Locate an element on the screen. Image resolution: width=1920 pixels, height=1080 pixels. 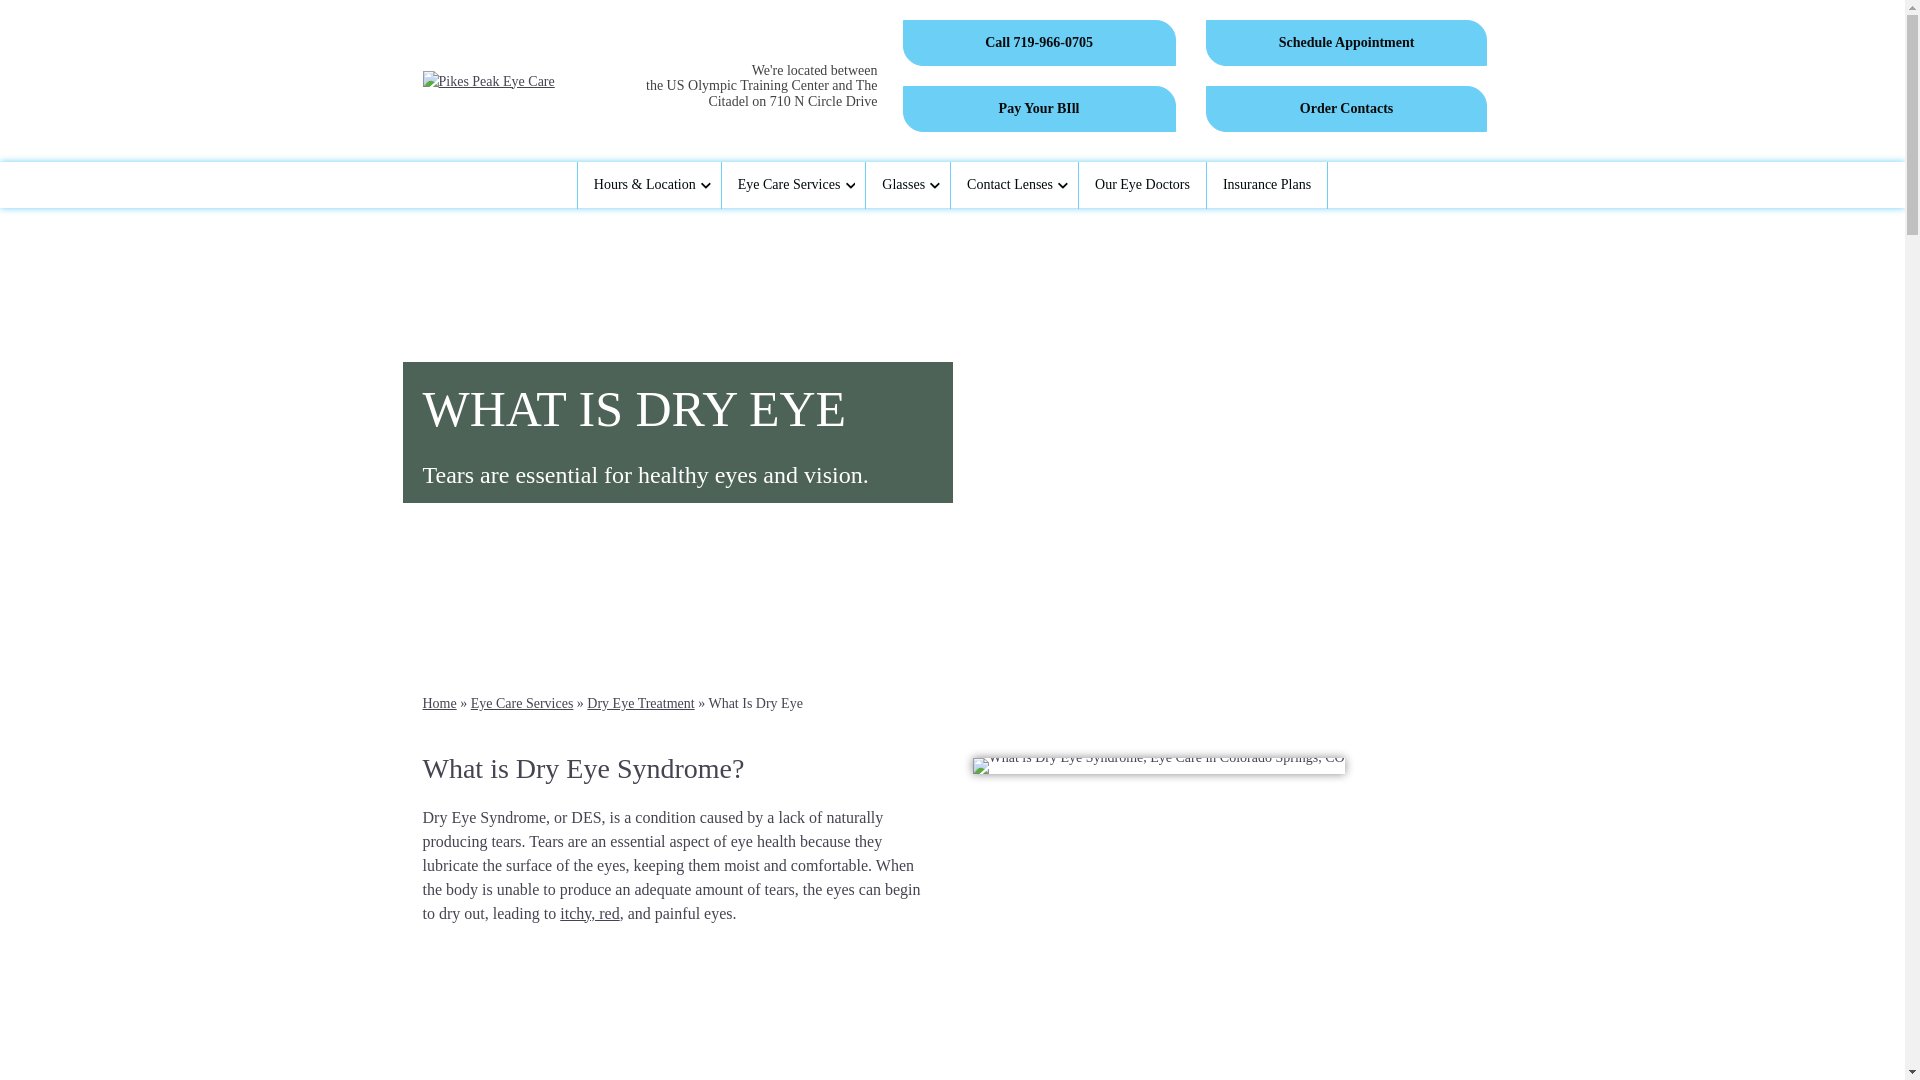
Contact Lenses is located at coordinates (1014, 186).